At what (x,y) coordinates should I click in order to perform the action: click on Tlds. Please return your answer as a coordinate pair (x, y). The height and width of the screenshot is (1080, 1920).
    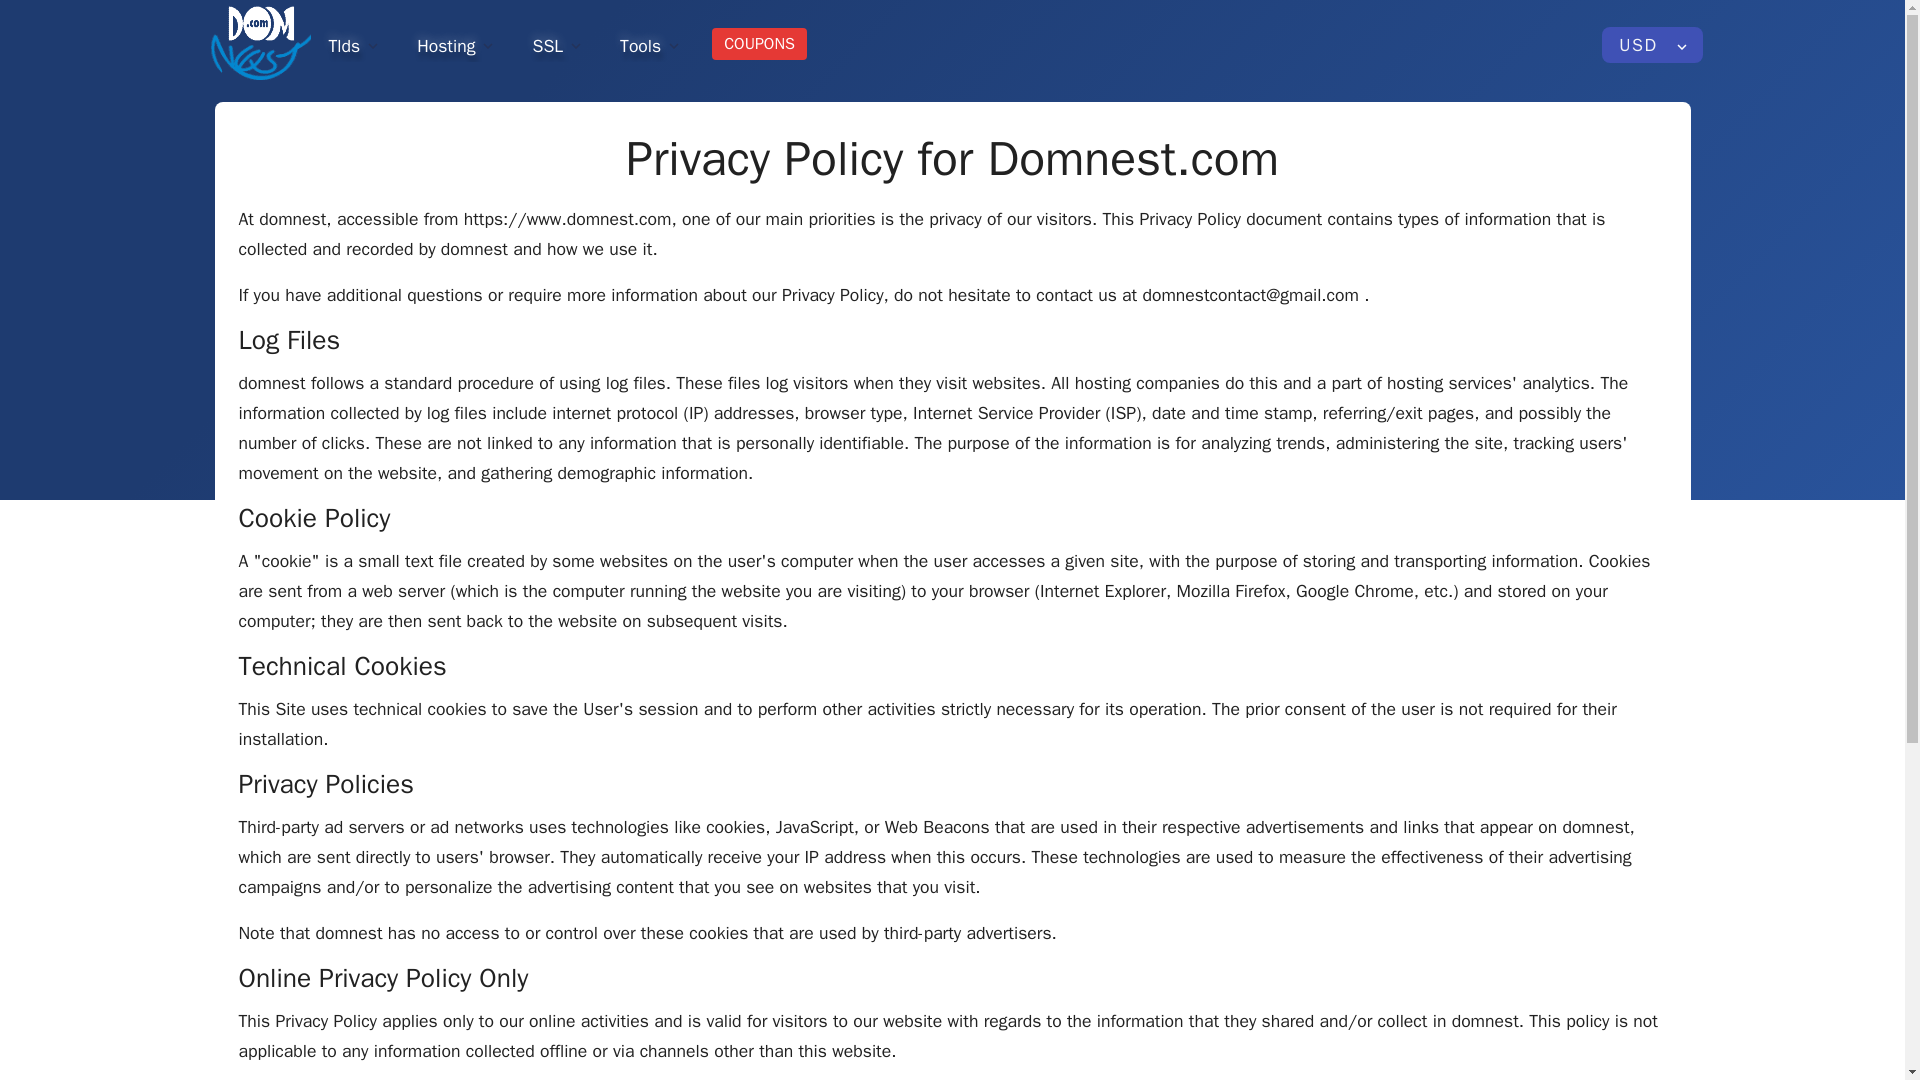
    Looking at the image, I should click on (354, 44).